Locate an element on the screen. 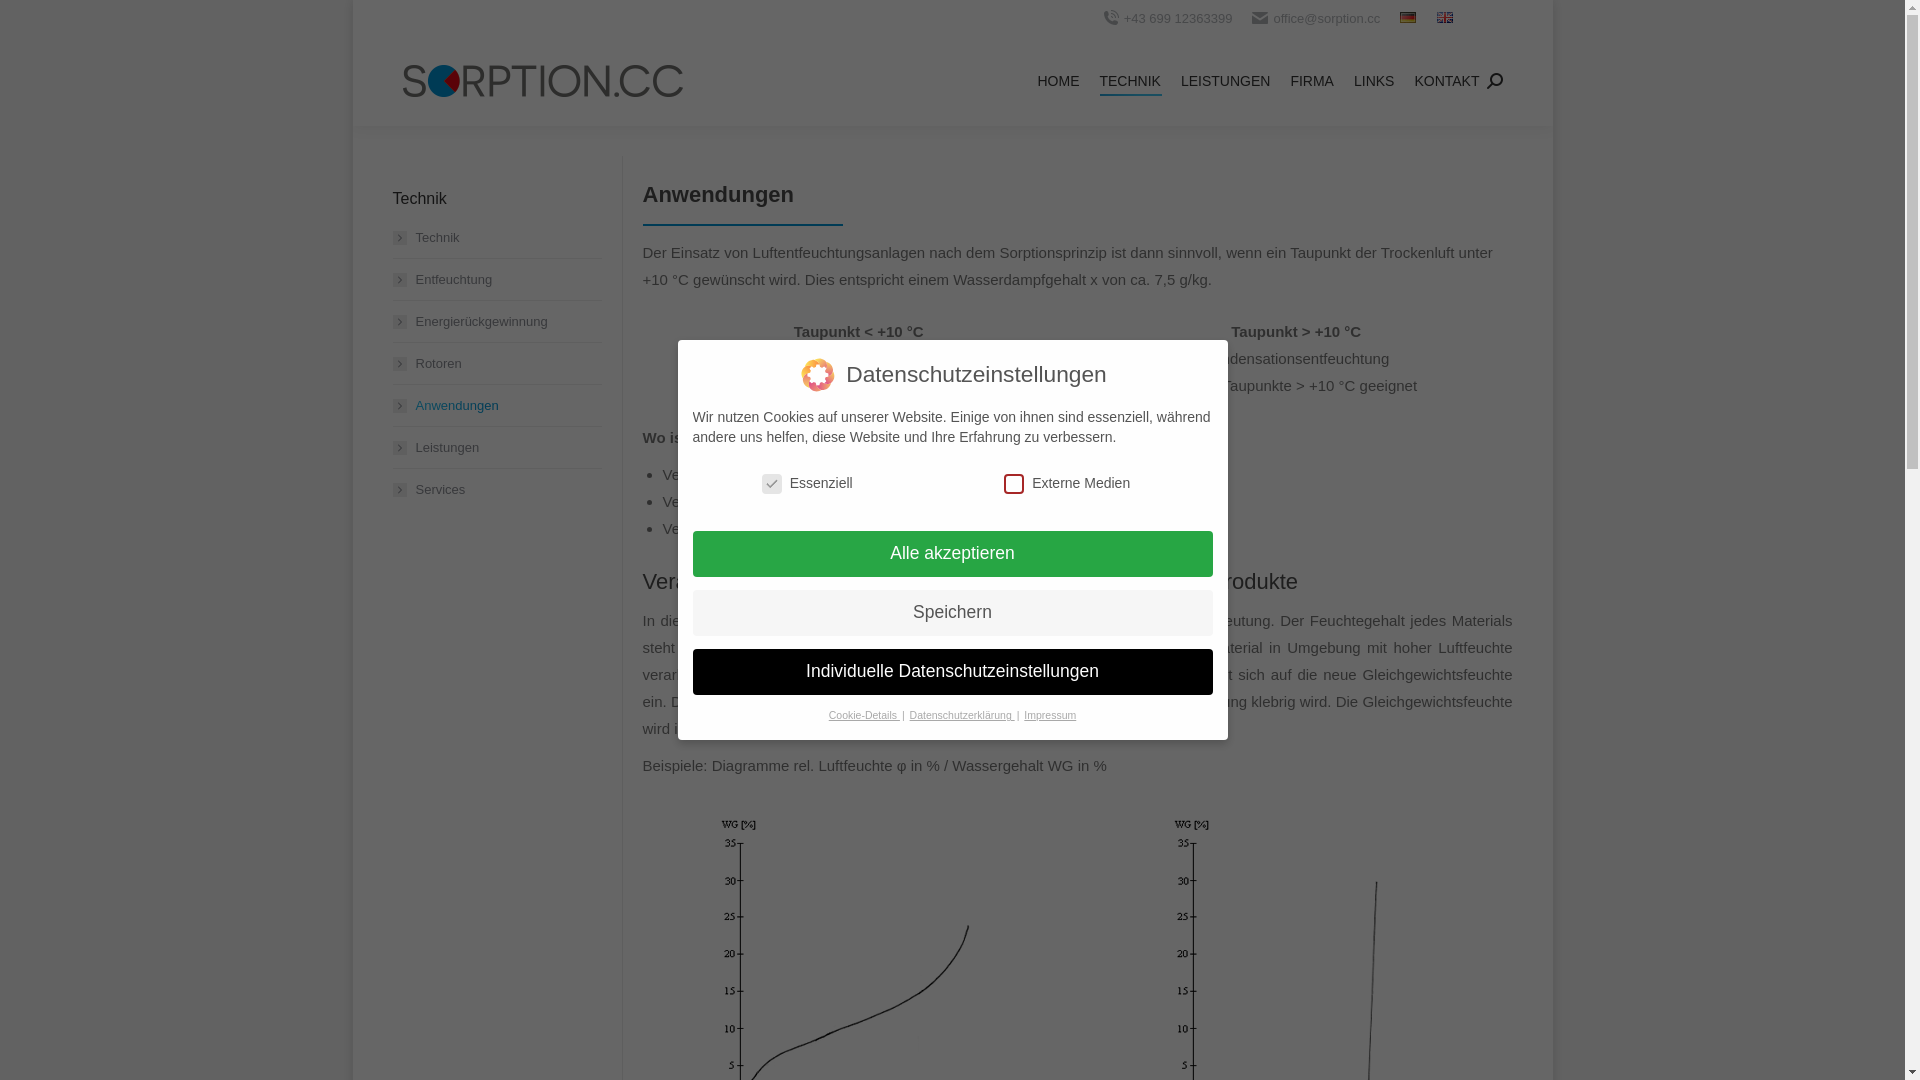 The image size is (1920, 1080). FIRMA is located at coordinates (1312, 81).